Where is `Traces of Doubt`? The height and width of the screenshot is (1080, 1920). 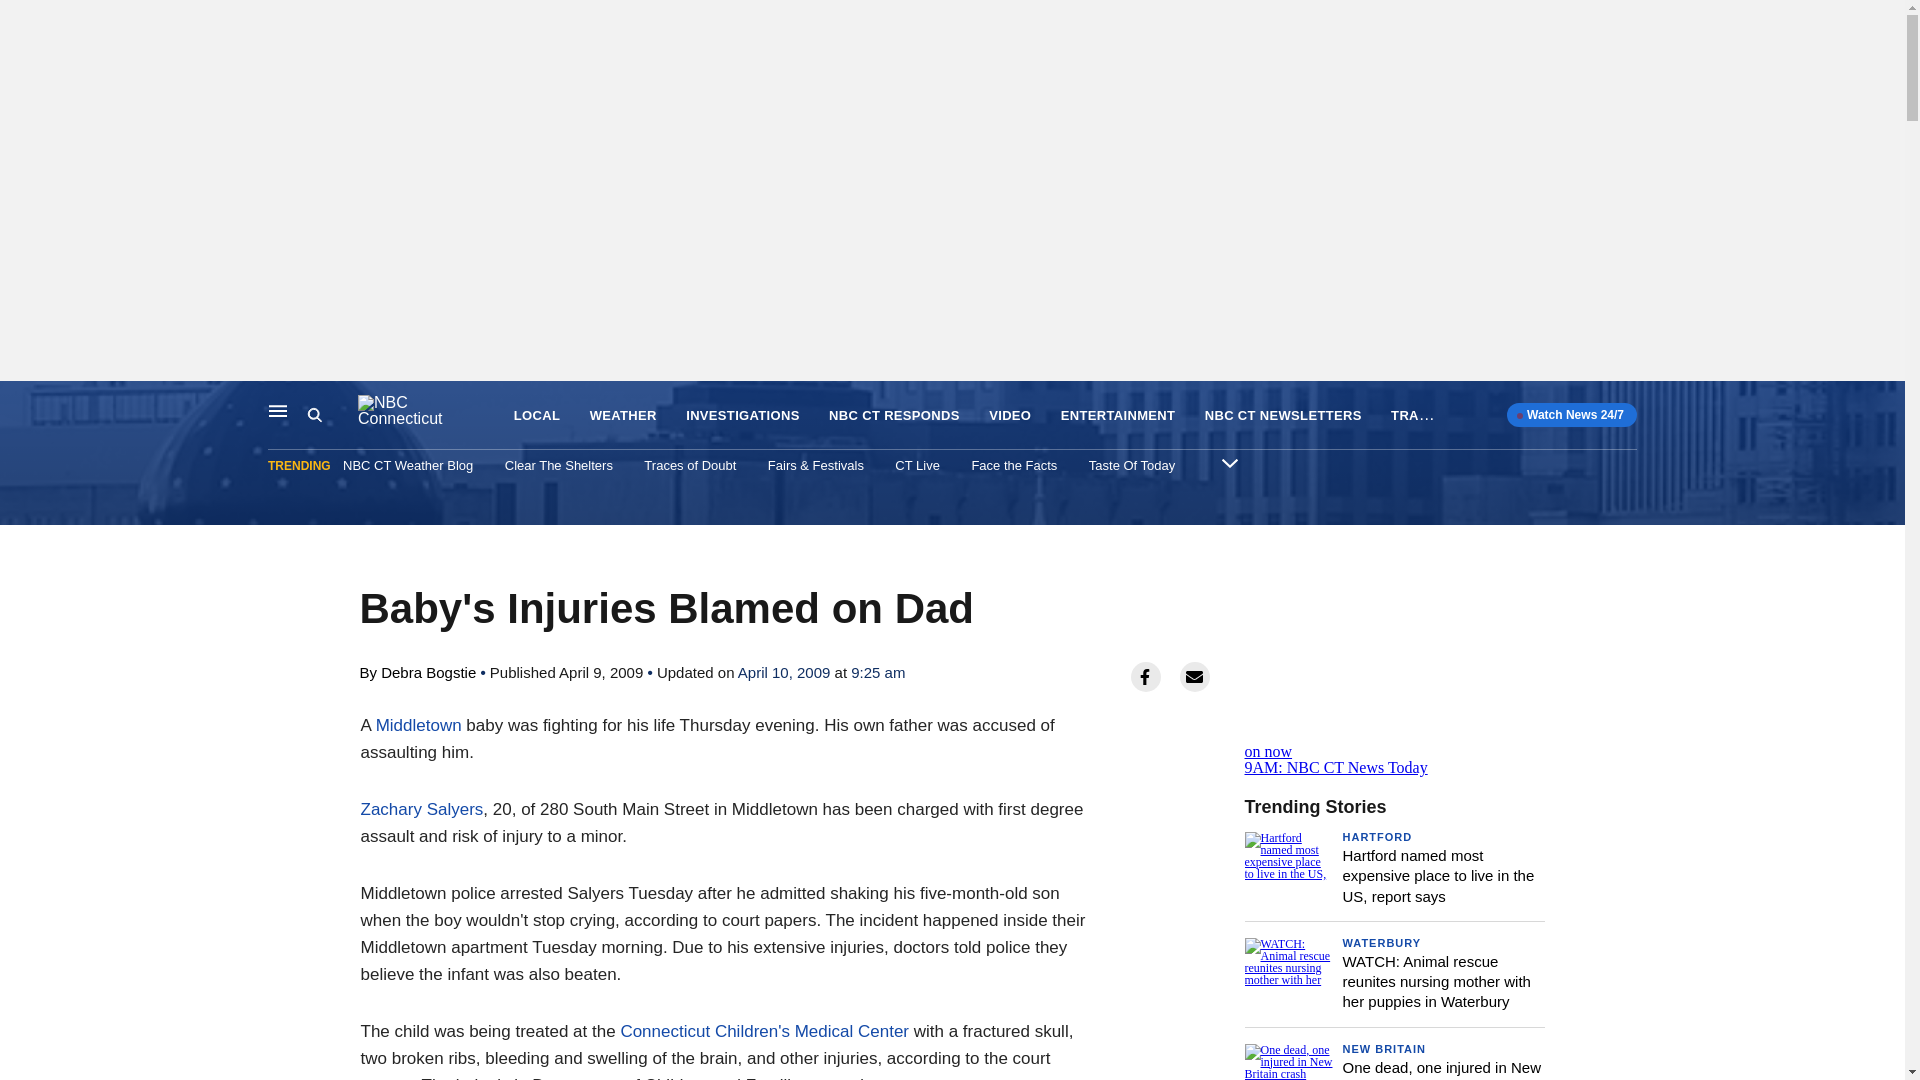 Traces of Doubt is located at coordinates (689, 465).